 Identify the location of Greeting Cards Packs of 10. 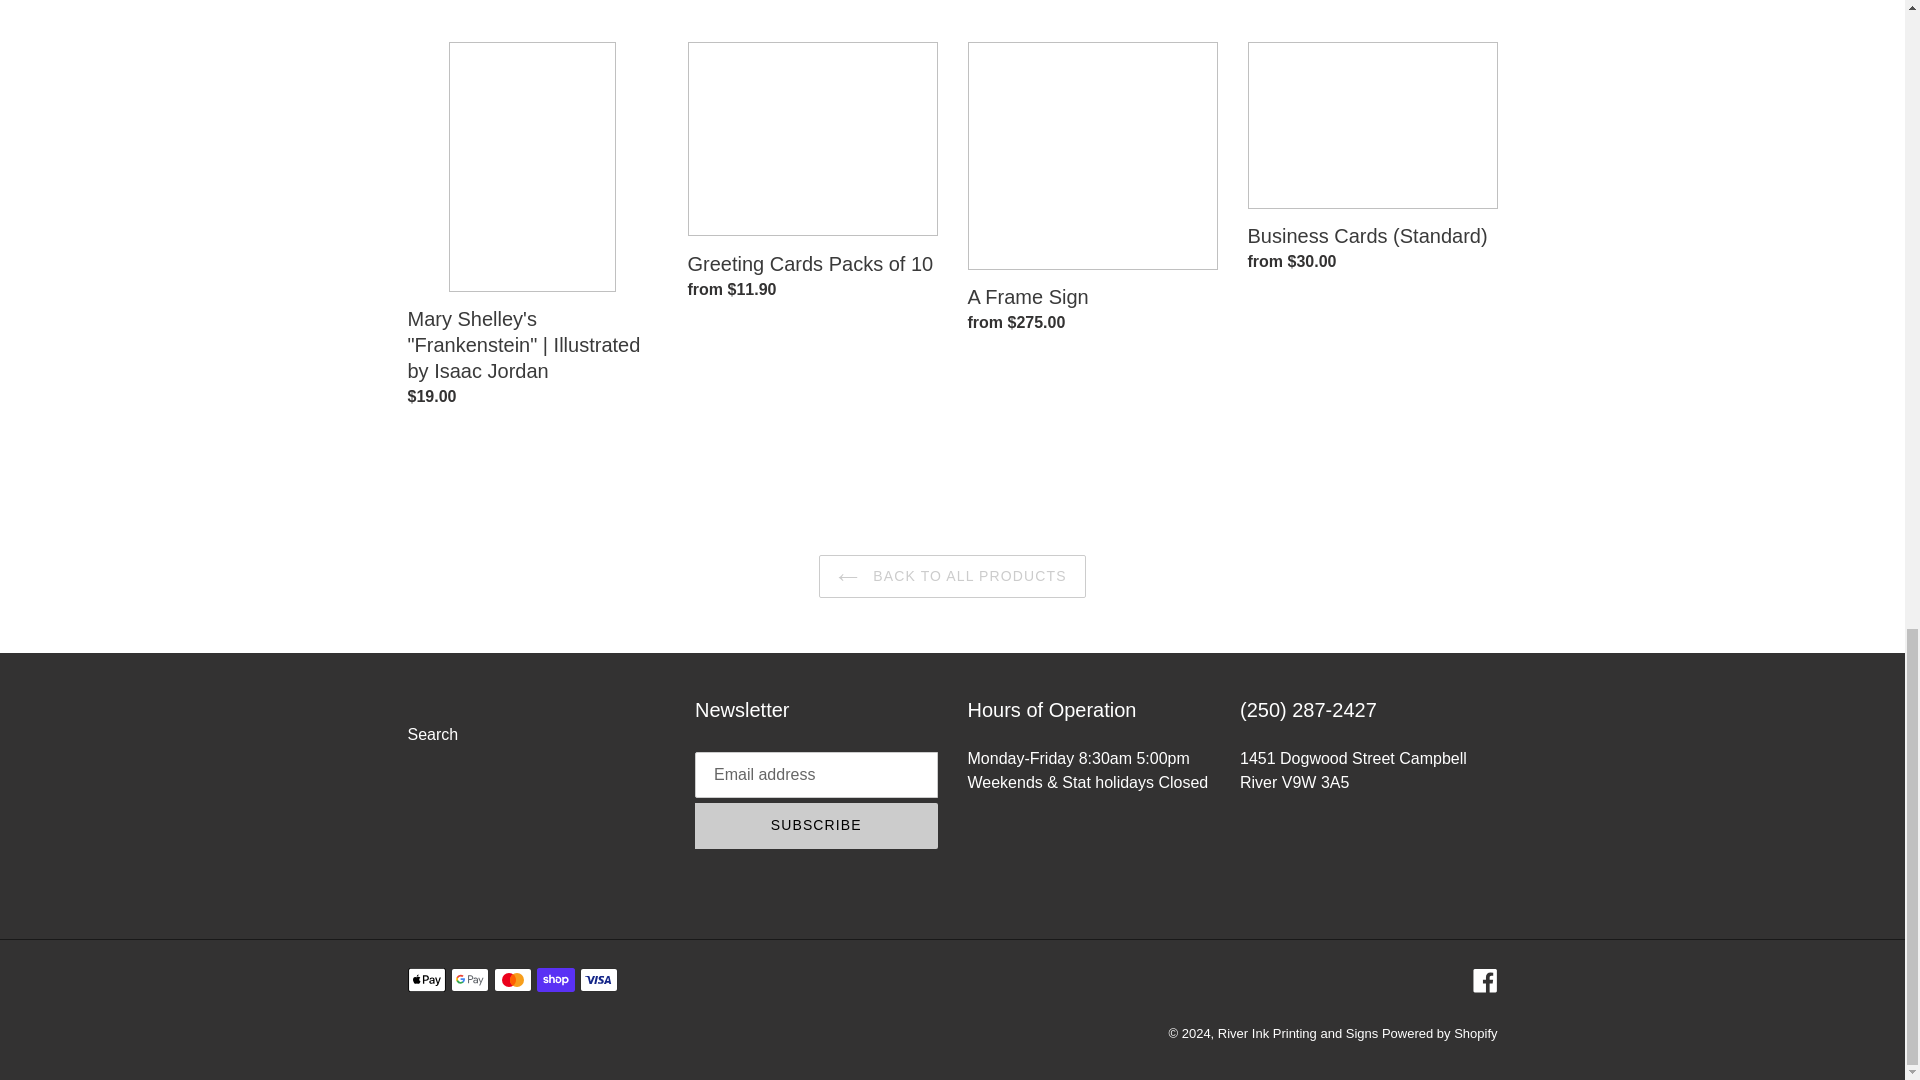
(812, 175).